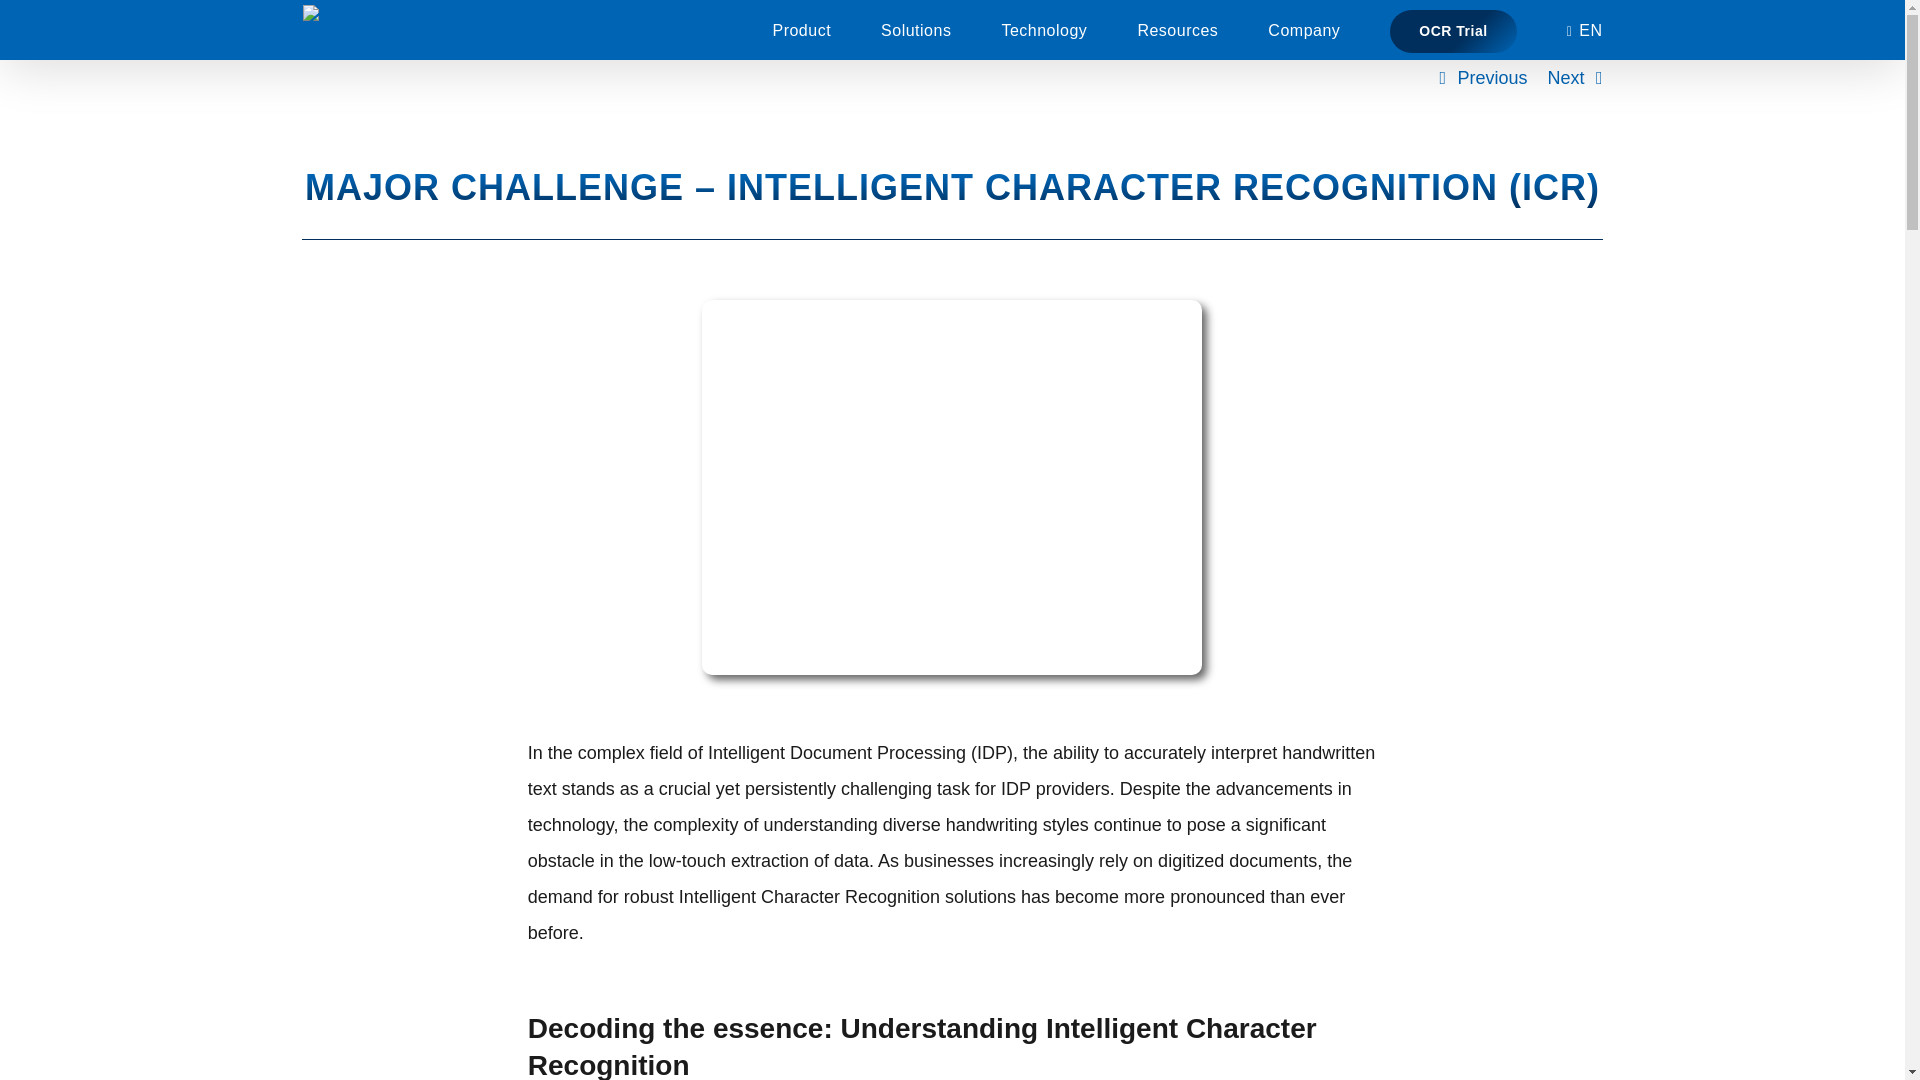  Describe the element at coordinates (801, 30) in the screenshot. I see `Product` at that location.